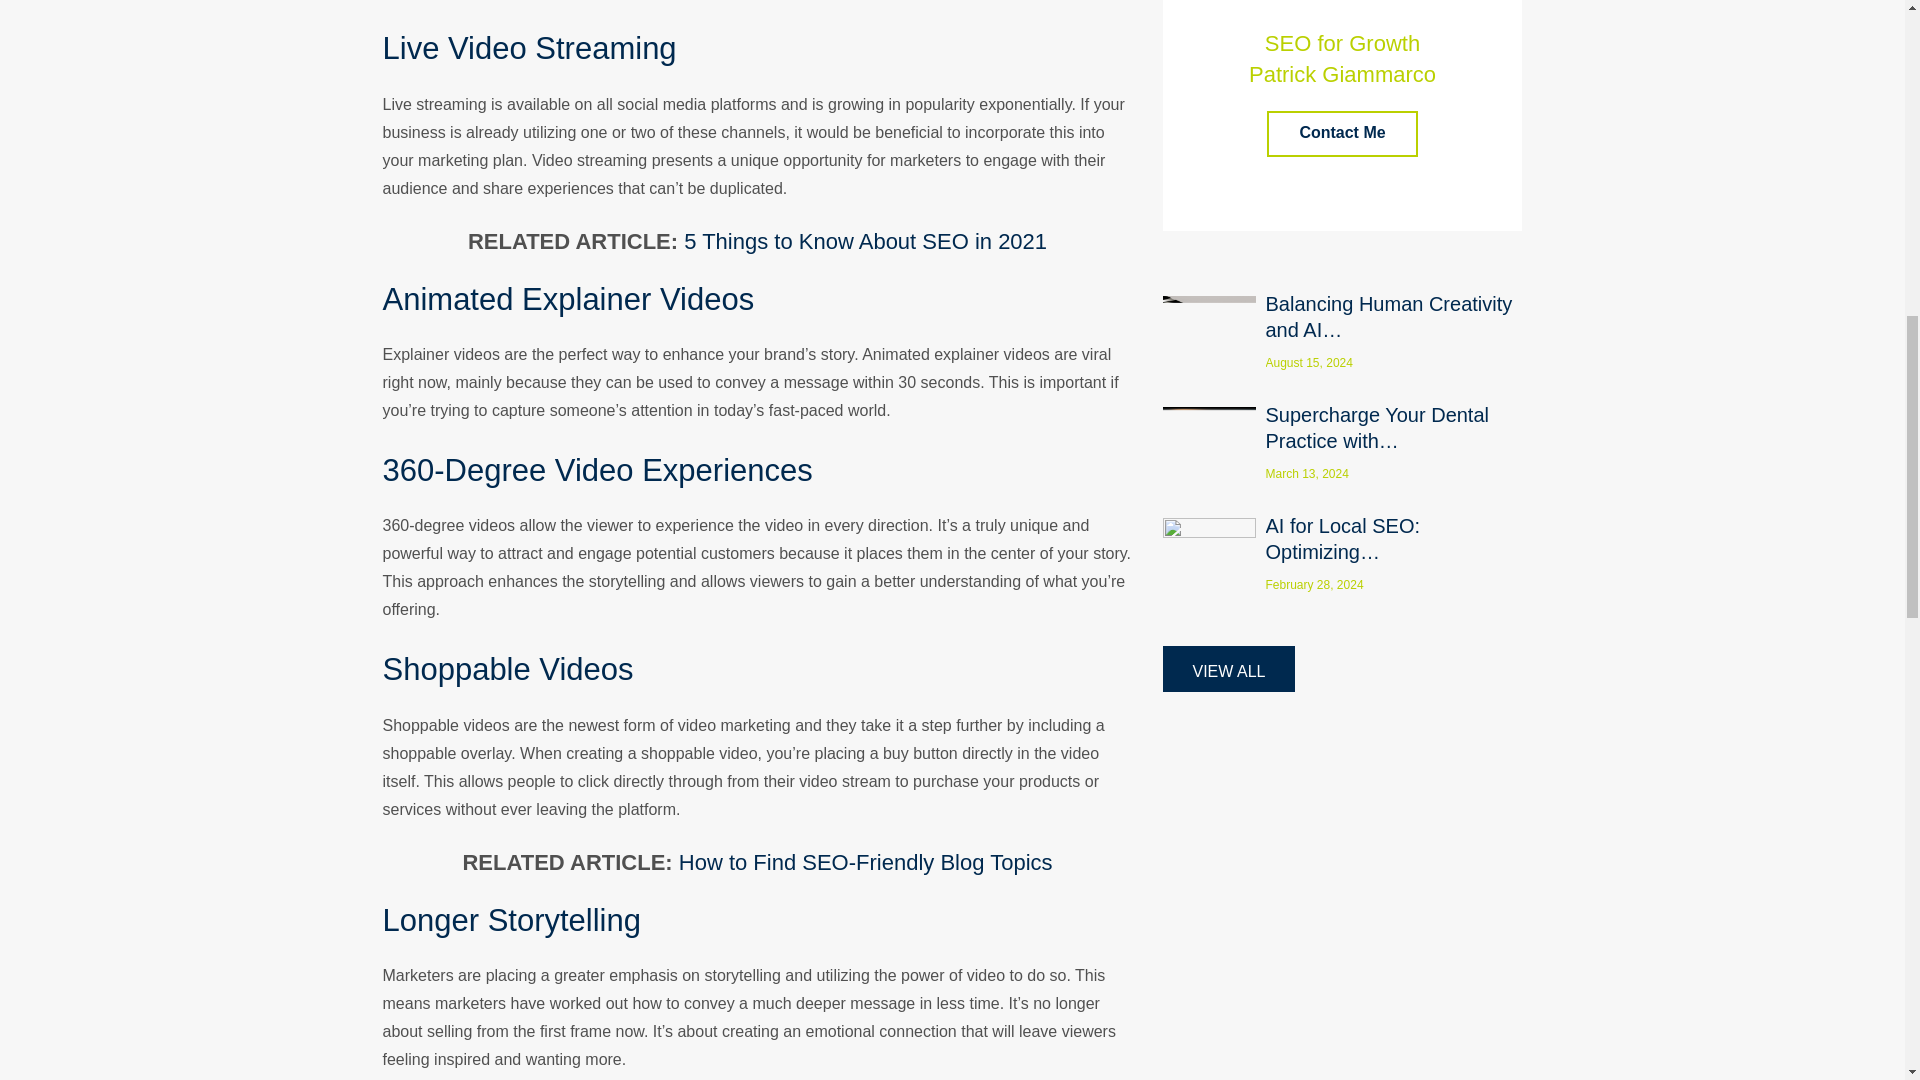 The image size is (1920, 1080). Describe the element at coordinates (866, 862) in the screenshot. I see `How to Find SEO-Friendly Blog Topics` at that location.